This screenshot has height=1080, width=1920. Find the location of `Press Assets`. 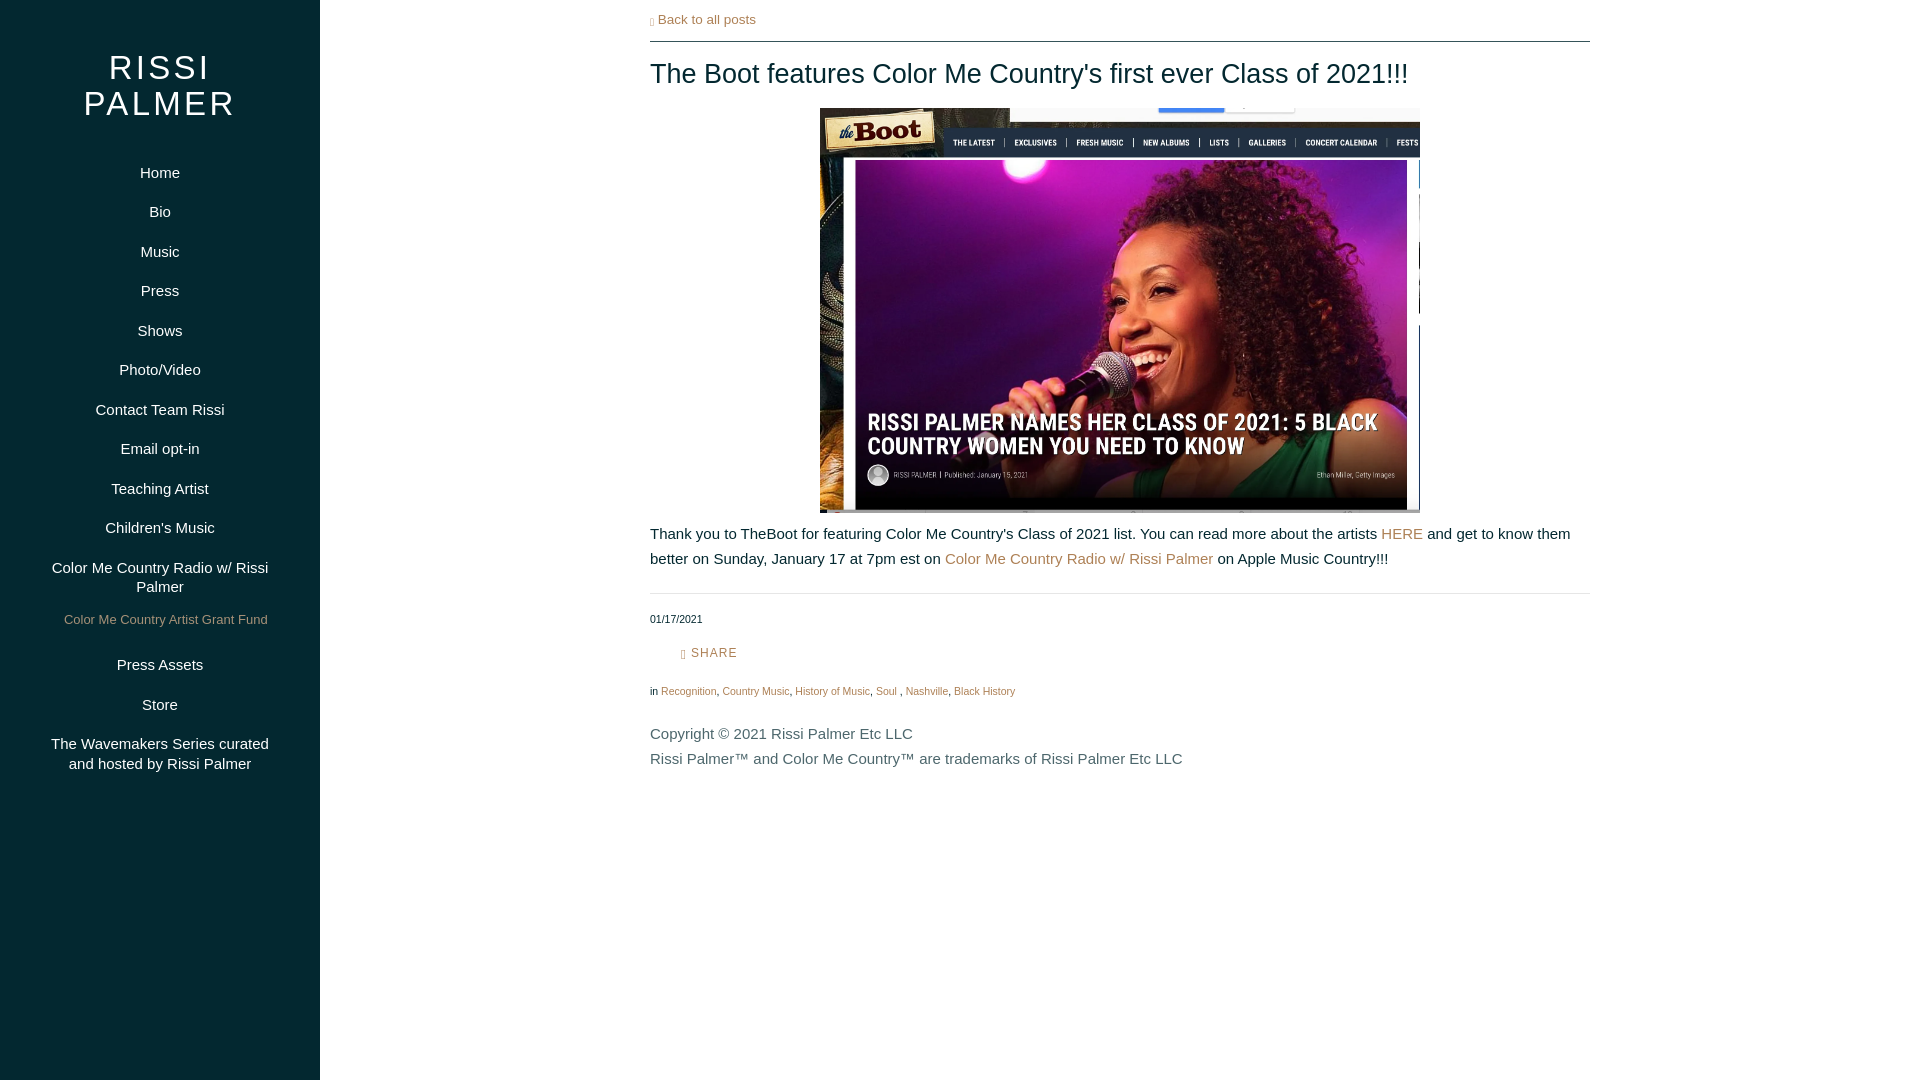

Press Assets is located at coordinates (160, 665).